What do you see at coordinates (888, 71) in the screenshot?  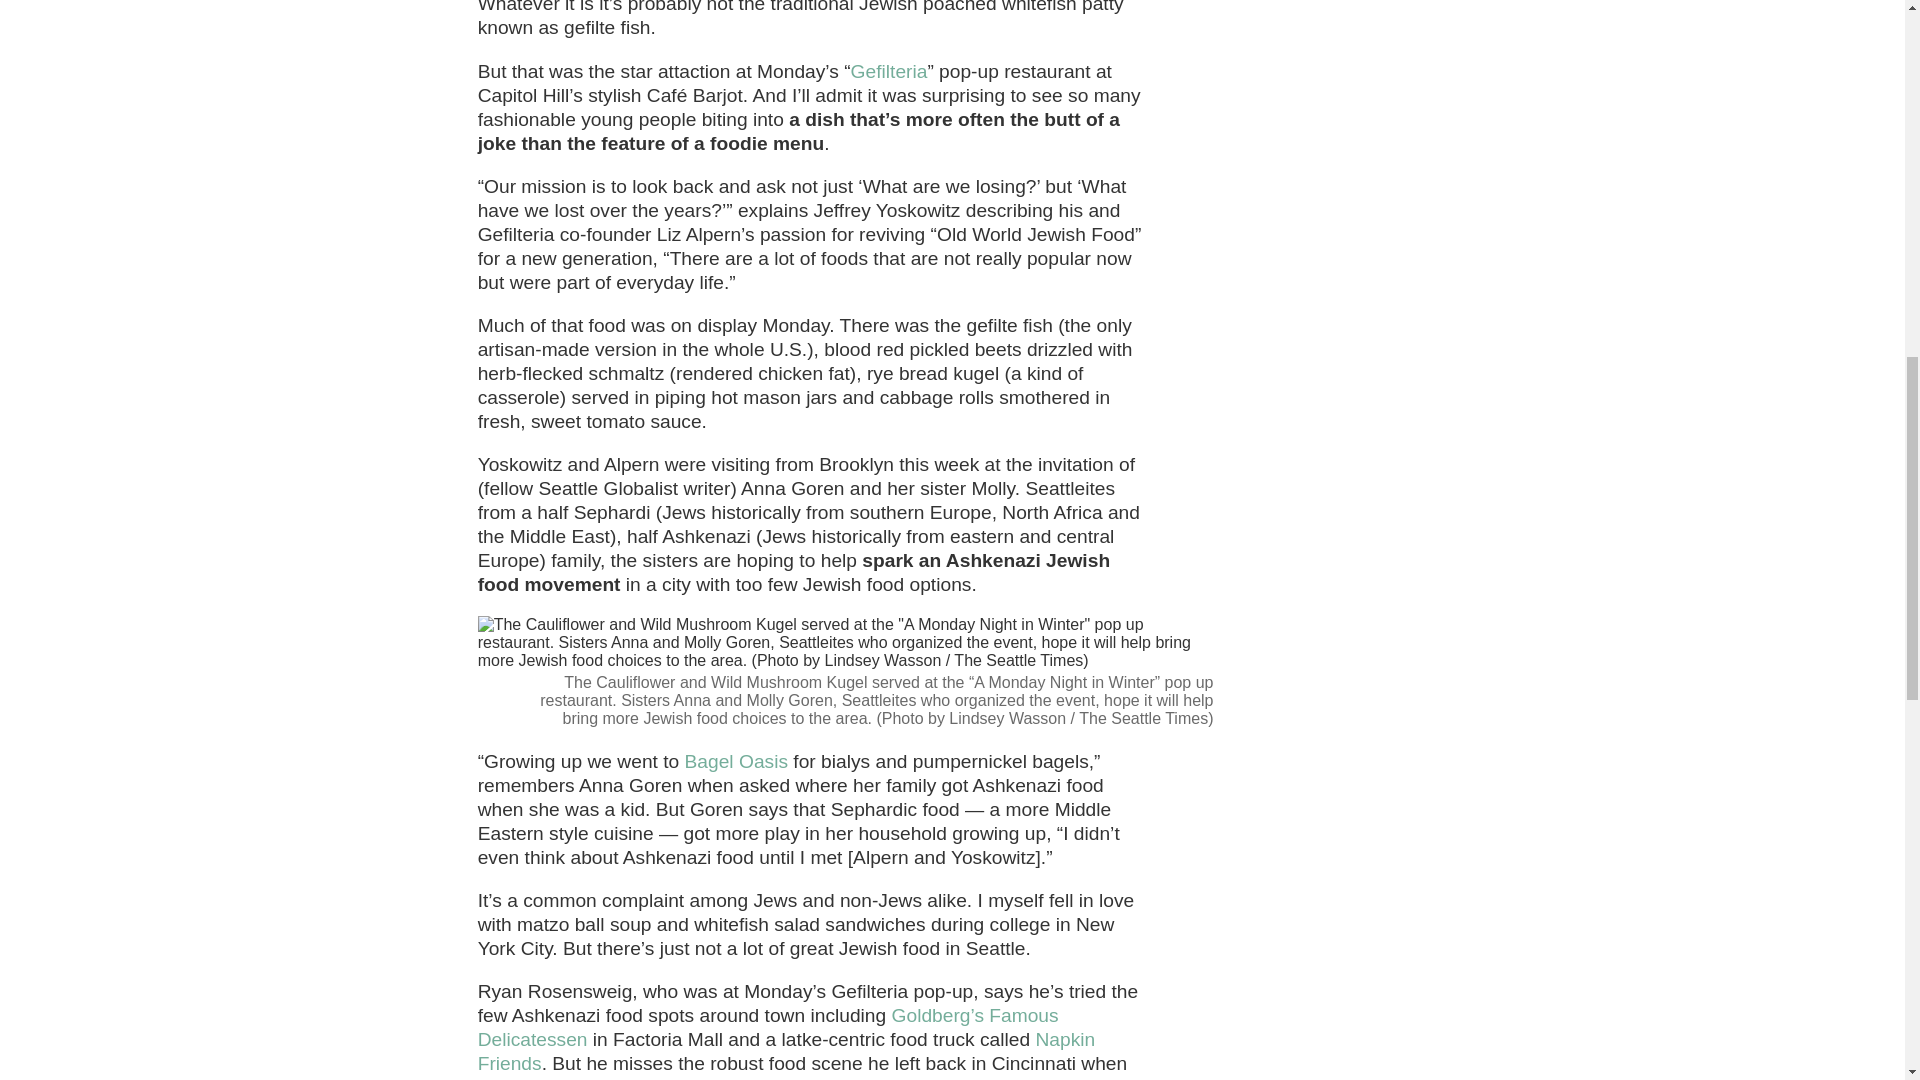 I see `Gefilteria` at bounding box center [888, 71].